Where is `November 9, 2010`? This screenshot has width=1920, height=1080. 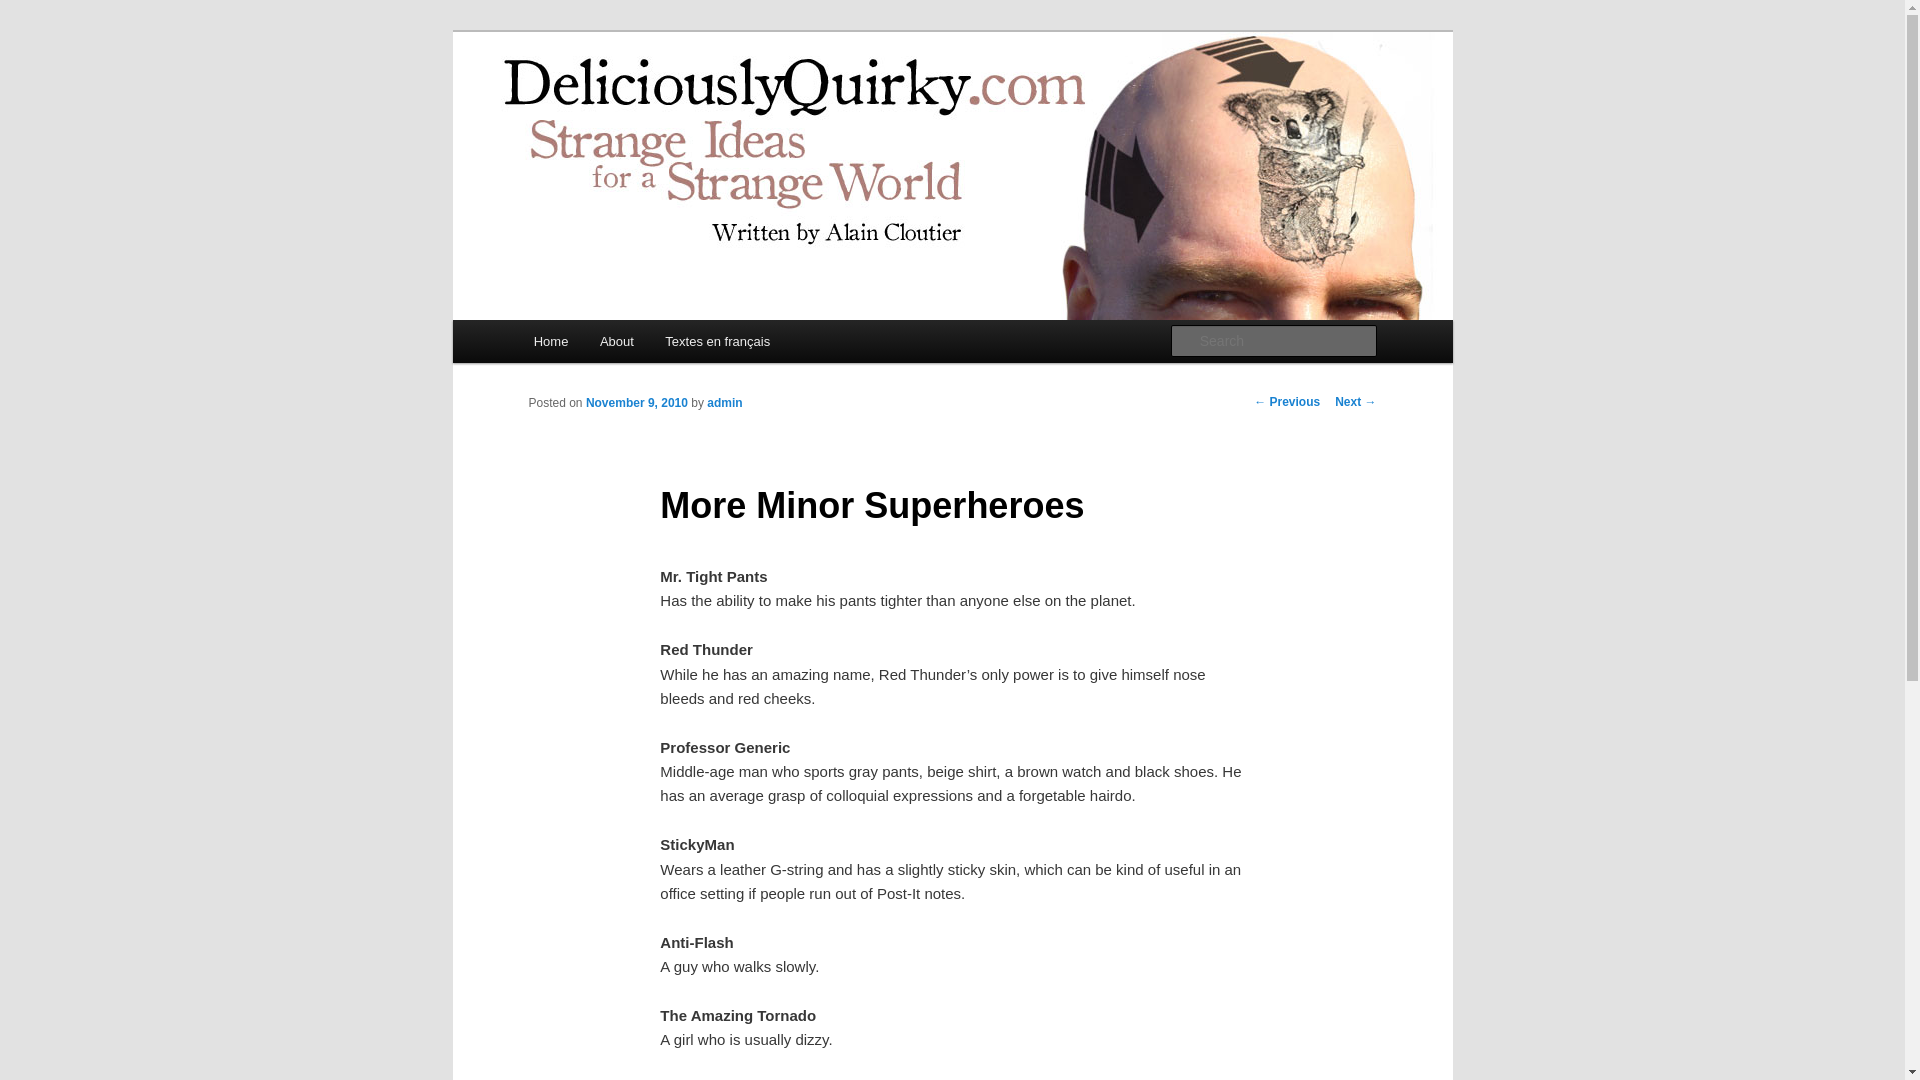 November 9, 2010 is located at coordinates (636, 403).